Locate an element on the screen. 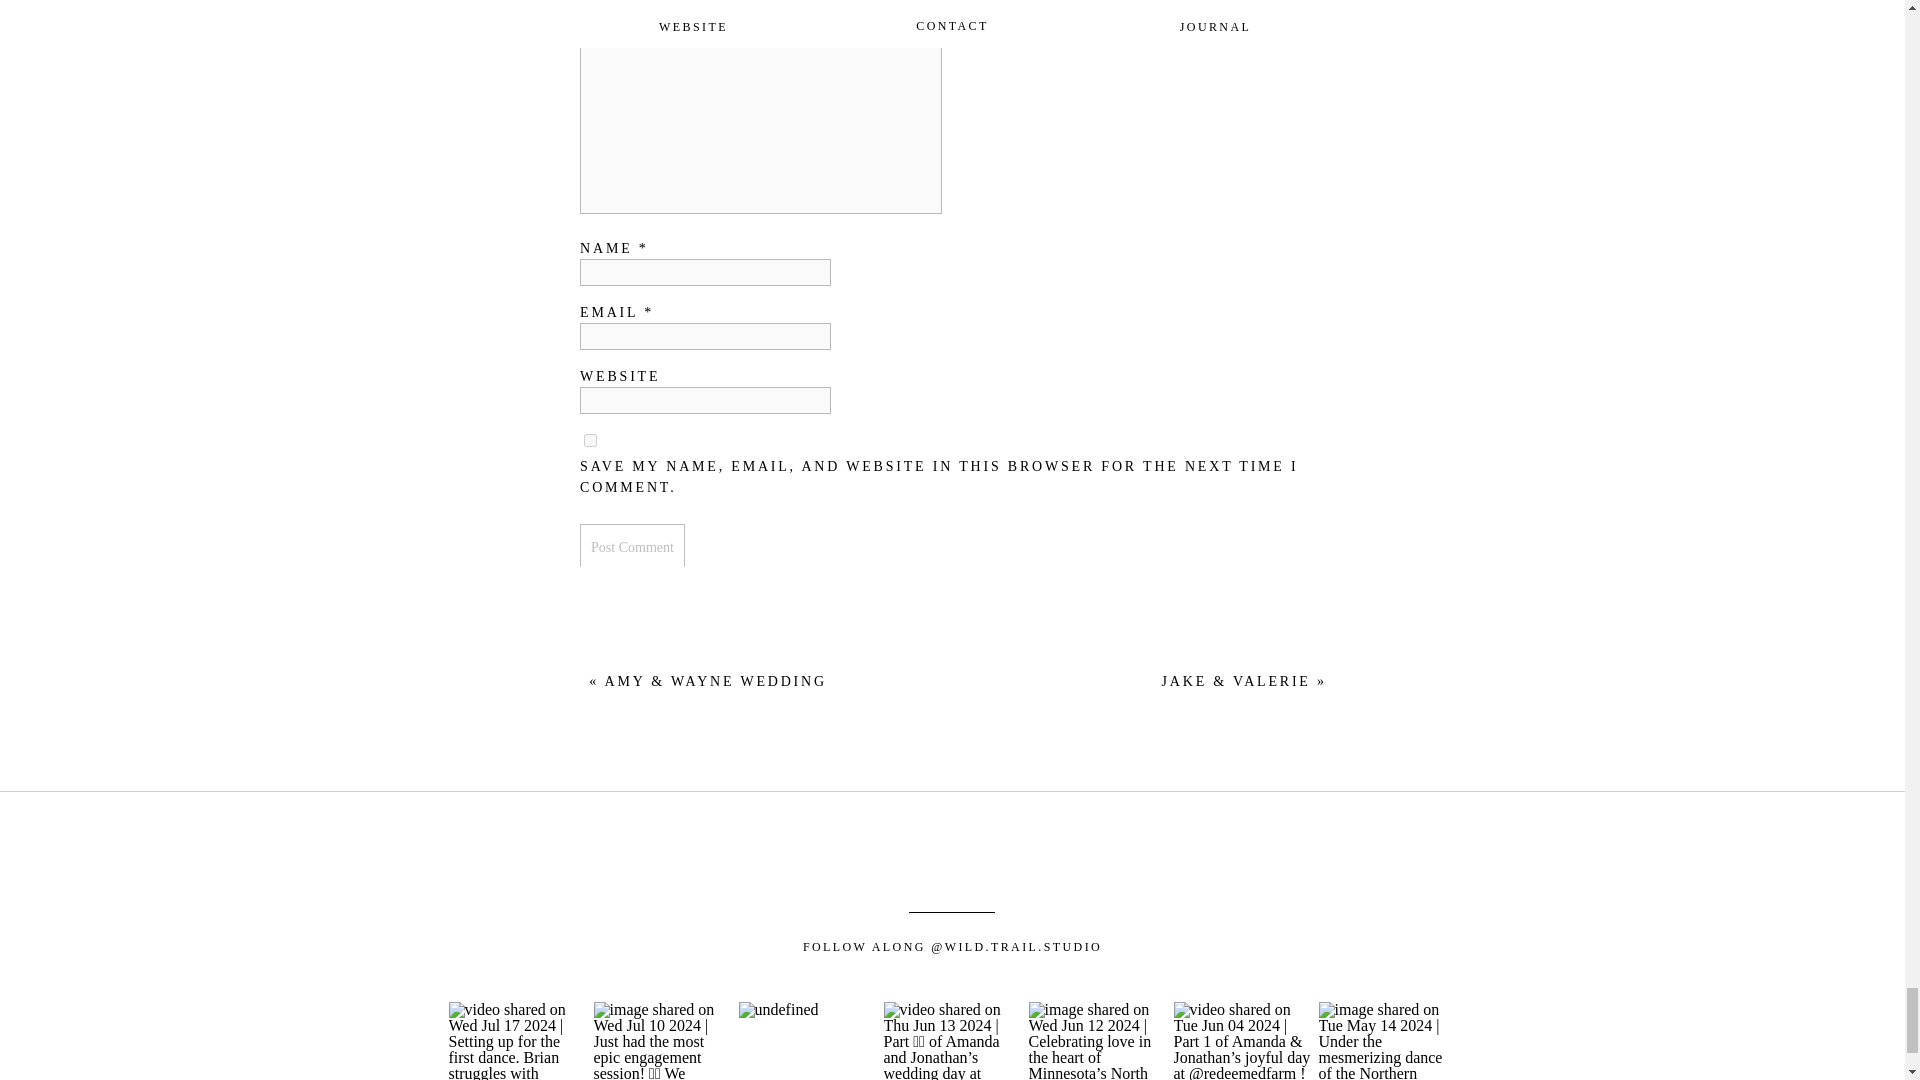  yes is located at coordinates (590, 440).